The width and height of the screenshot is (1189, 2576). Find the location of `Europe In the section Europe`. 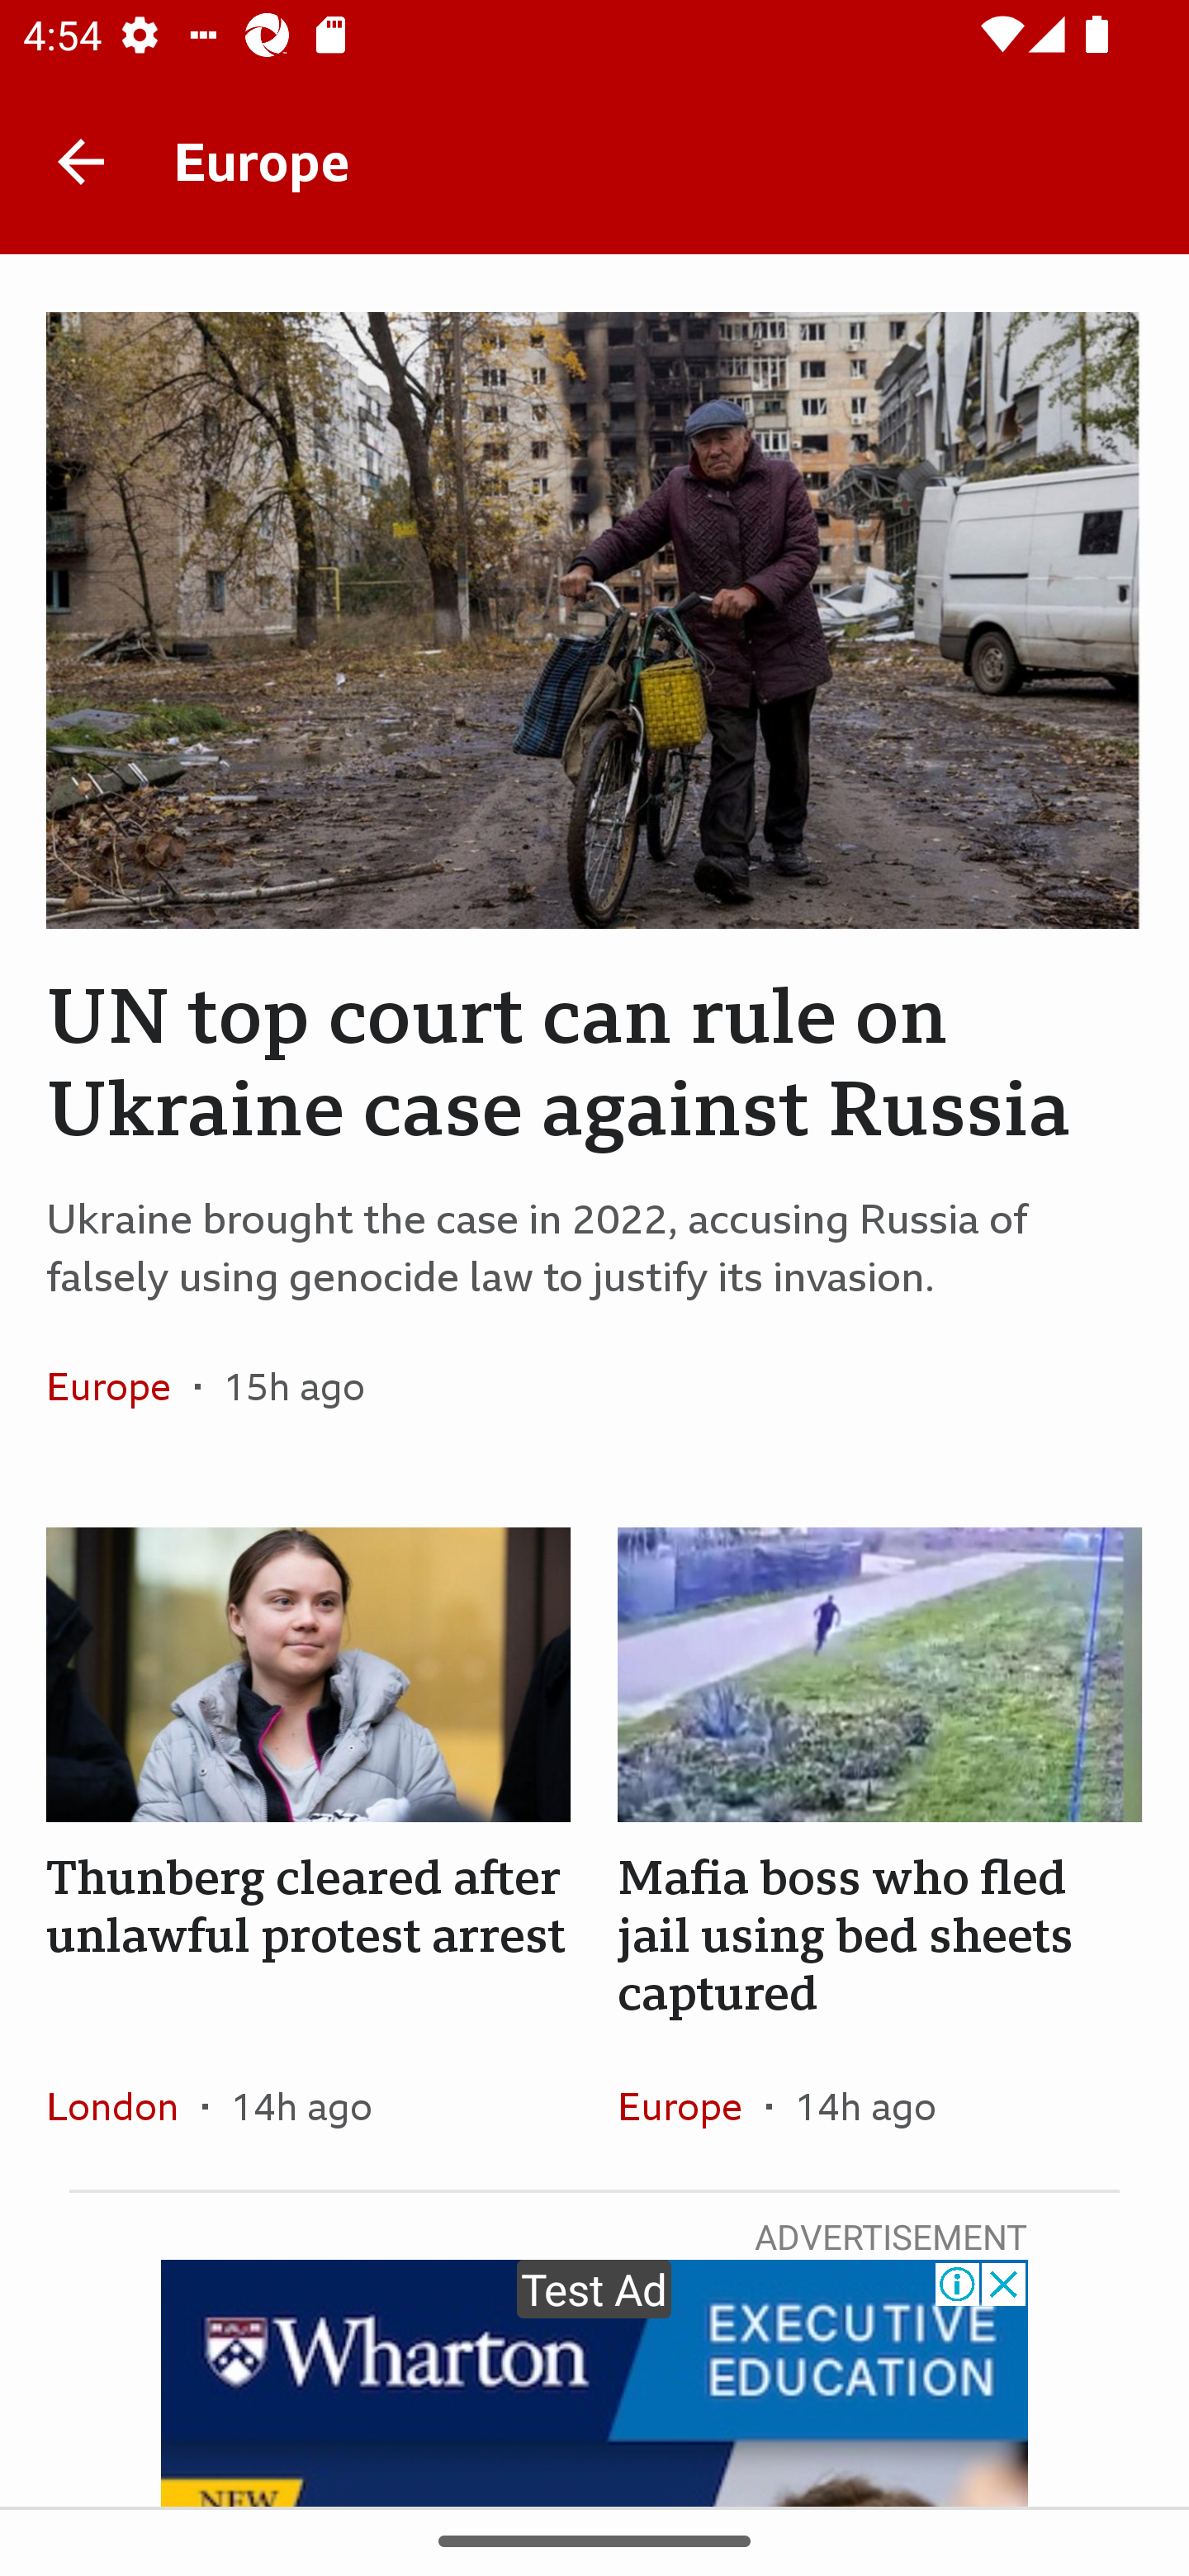

Europe In the section Europe is located at coordinates (691, 2105).